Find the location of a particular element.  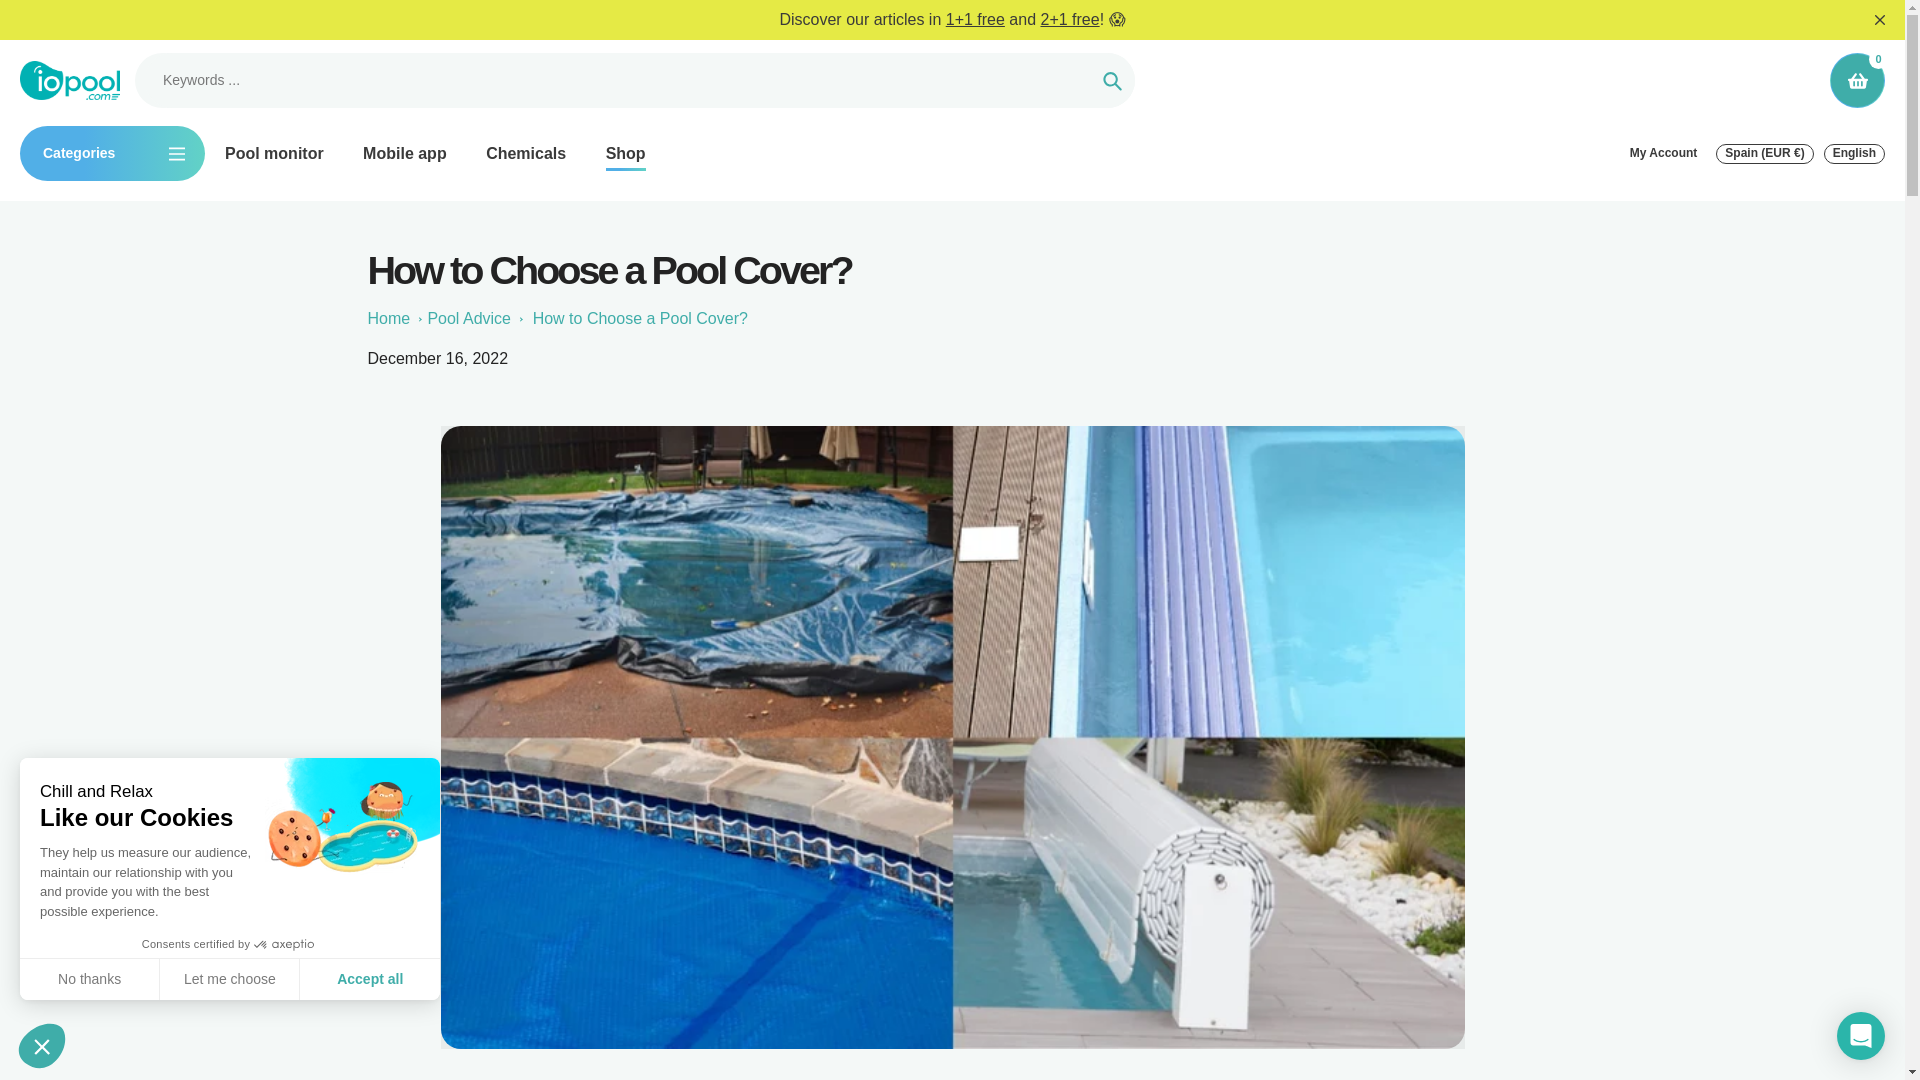

0 is located at coordinates (1857, 80).